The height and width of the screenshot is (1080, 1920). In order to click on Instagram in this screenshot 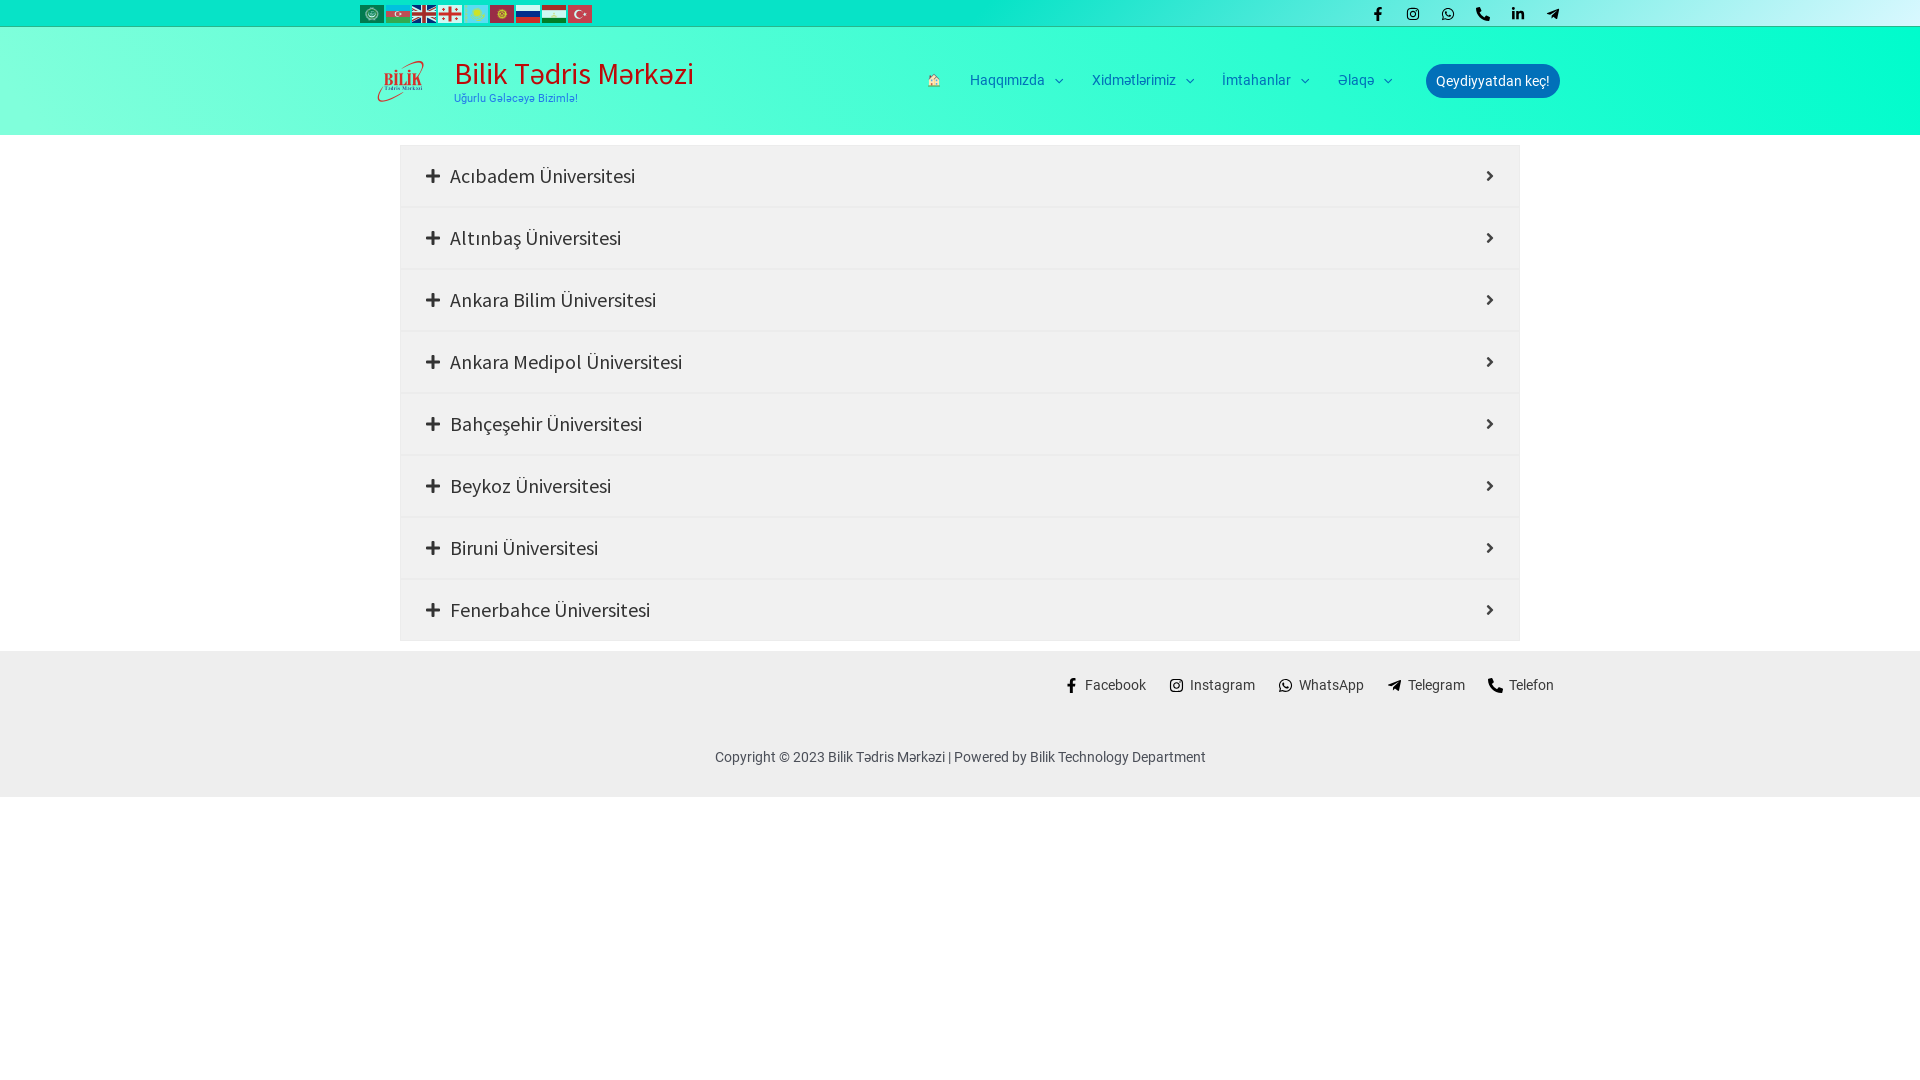, I will do `click(1212, 686)`.